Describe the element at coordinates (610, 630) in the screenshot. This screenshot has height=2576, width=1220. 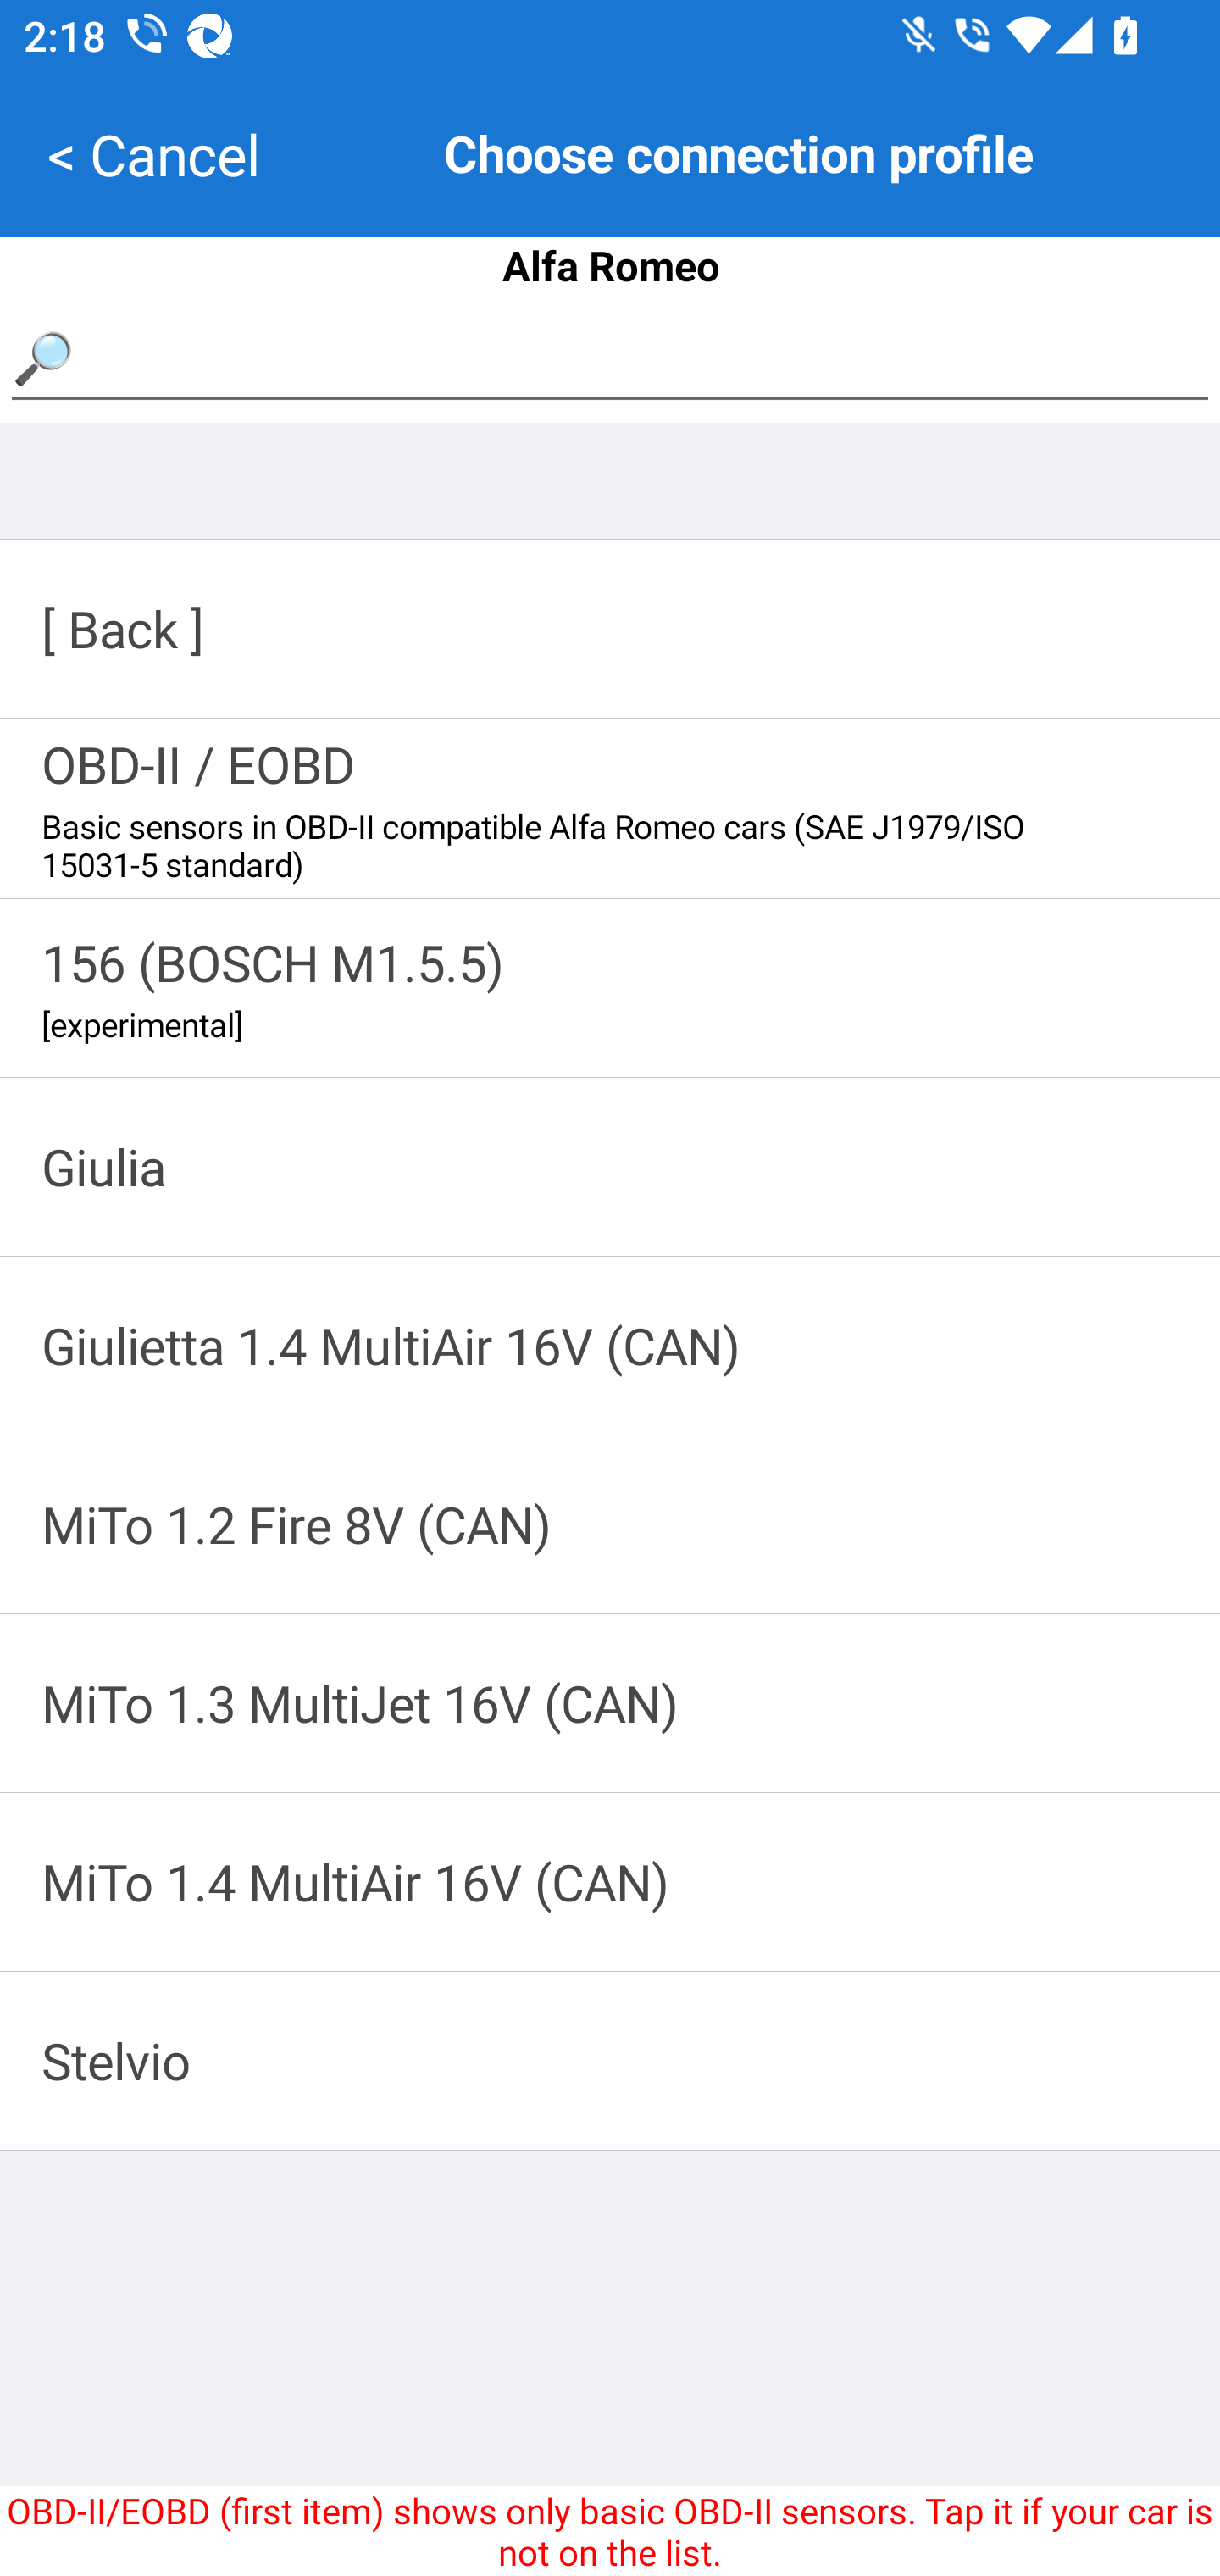
I see `[ Back ]` at that location.